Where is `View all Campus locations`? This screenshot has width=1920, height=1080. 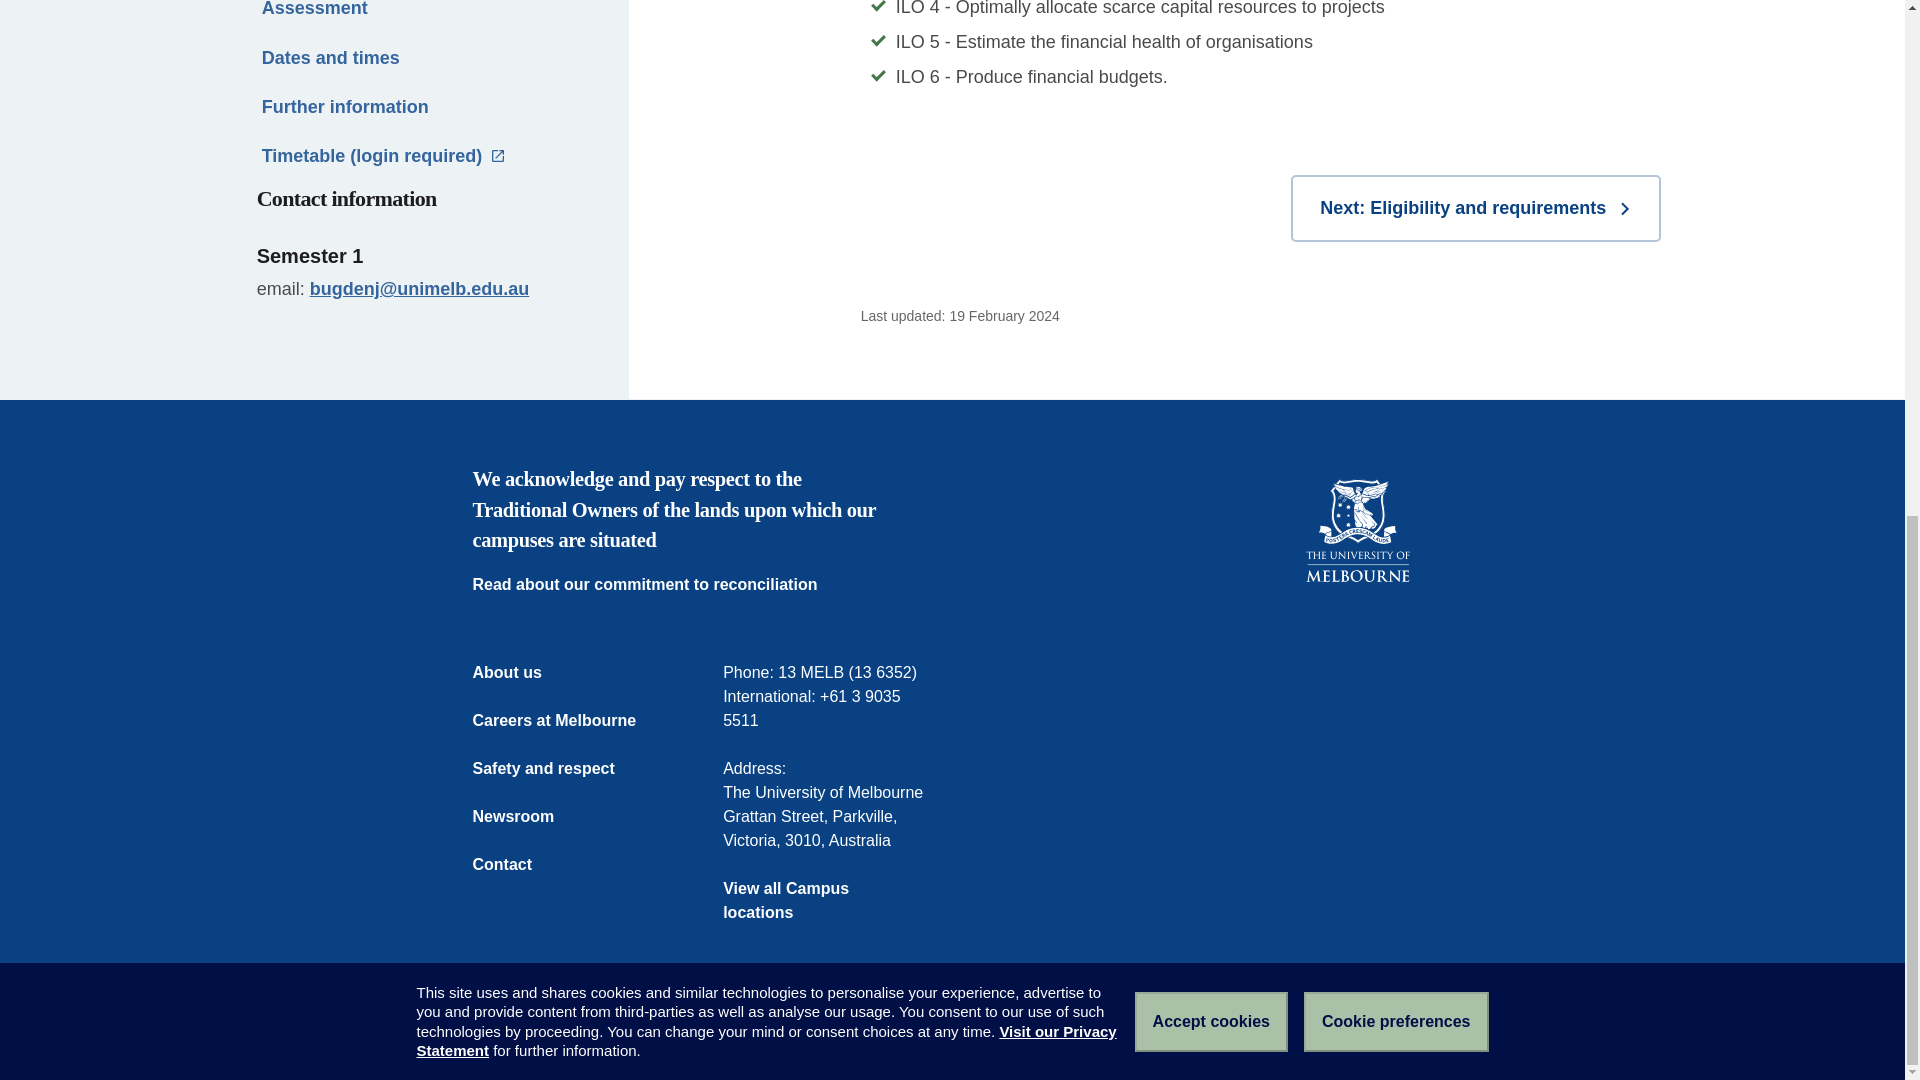 View all Campus locations is located at coordinates (827, 900).